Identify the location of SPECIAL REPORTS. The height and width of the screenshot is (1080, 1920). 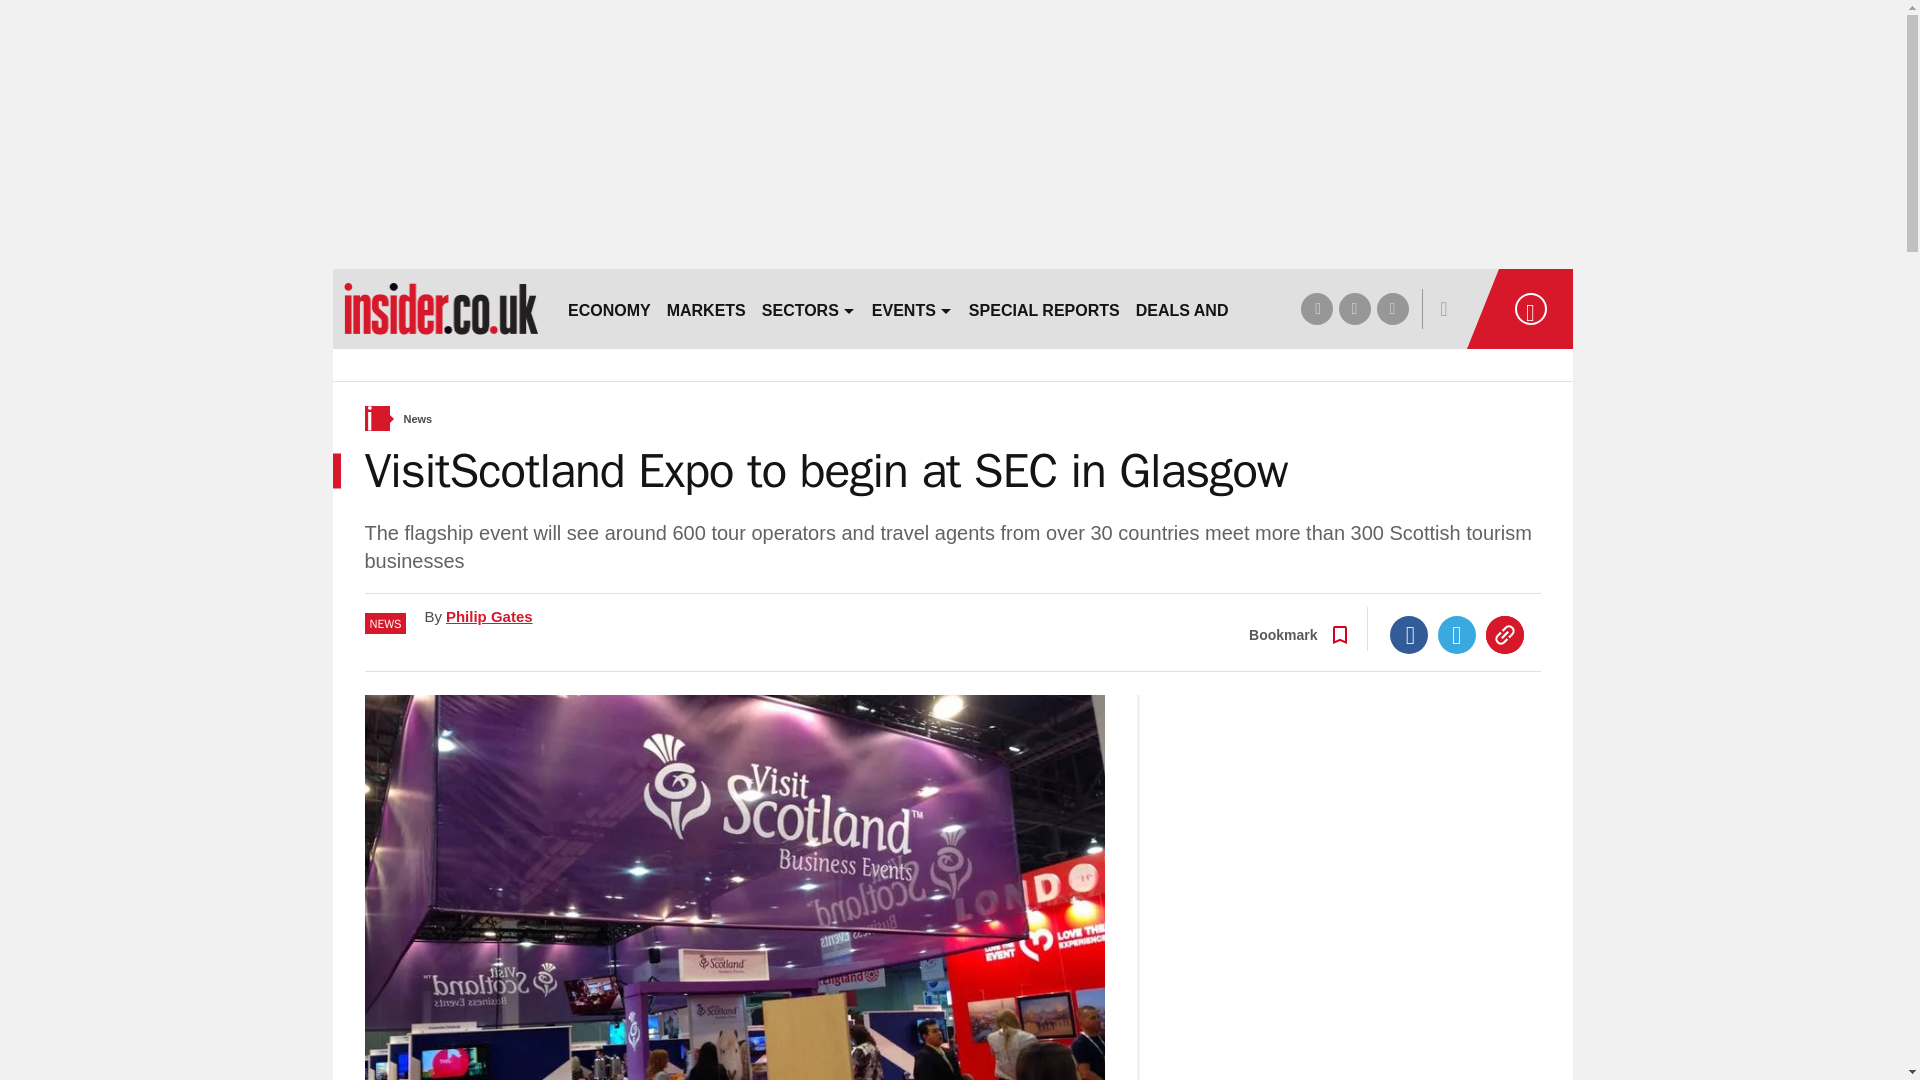
(1044, 308).